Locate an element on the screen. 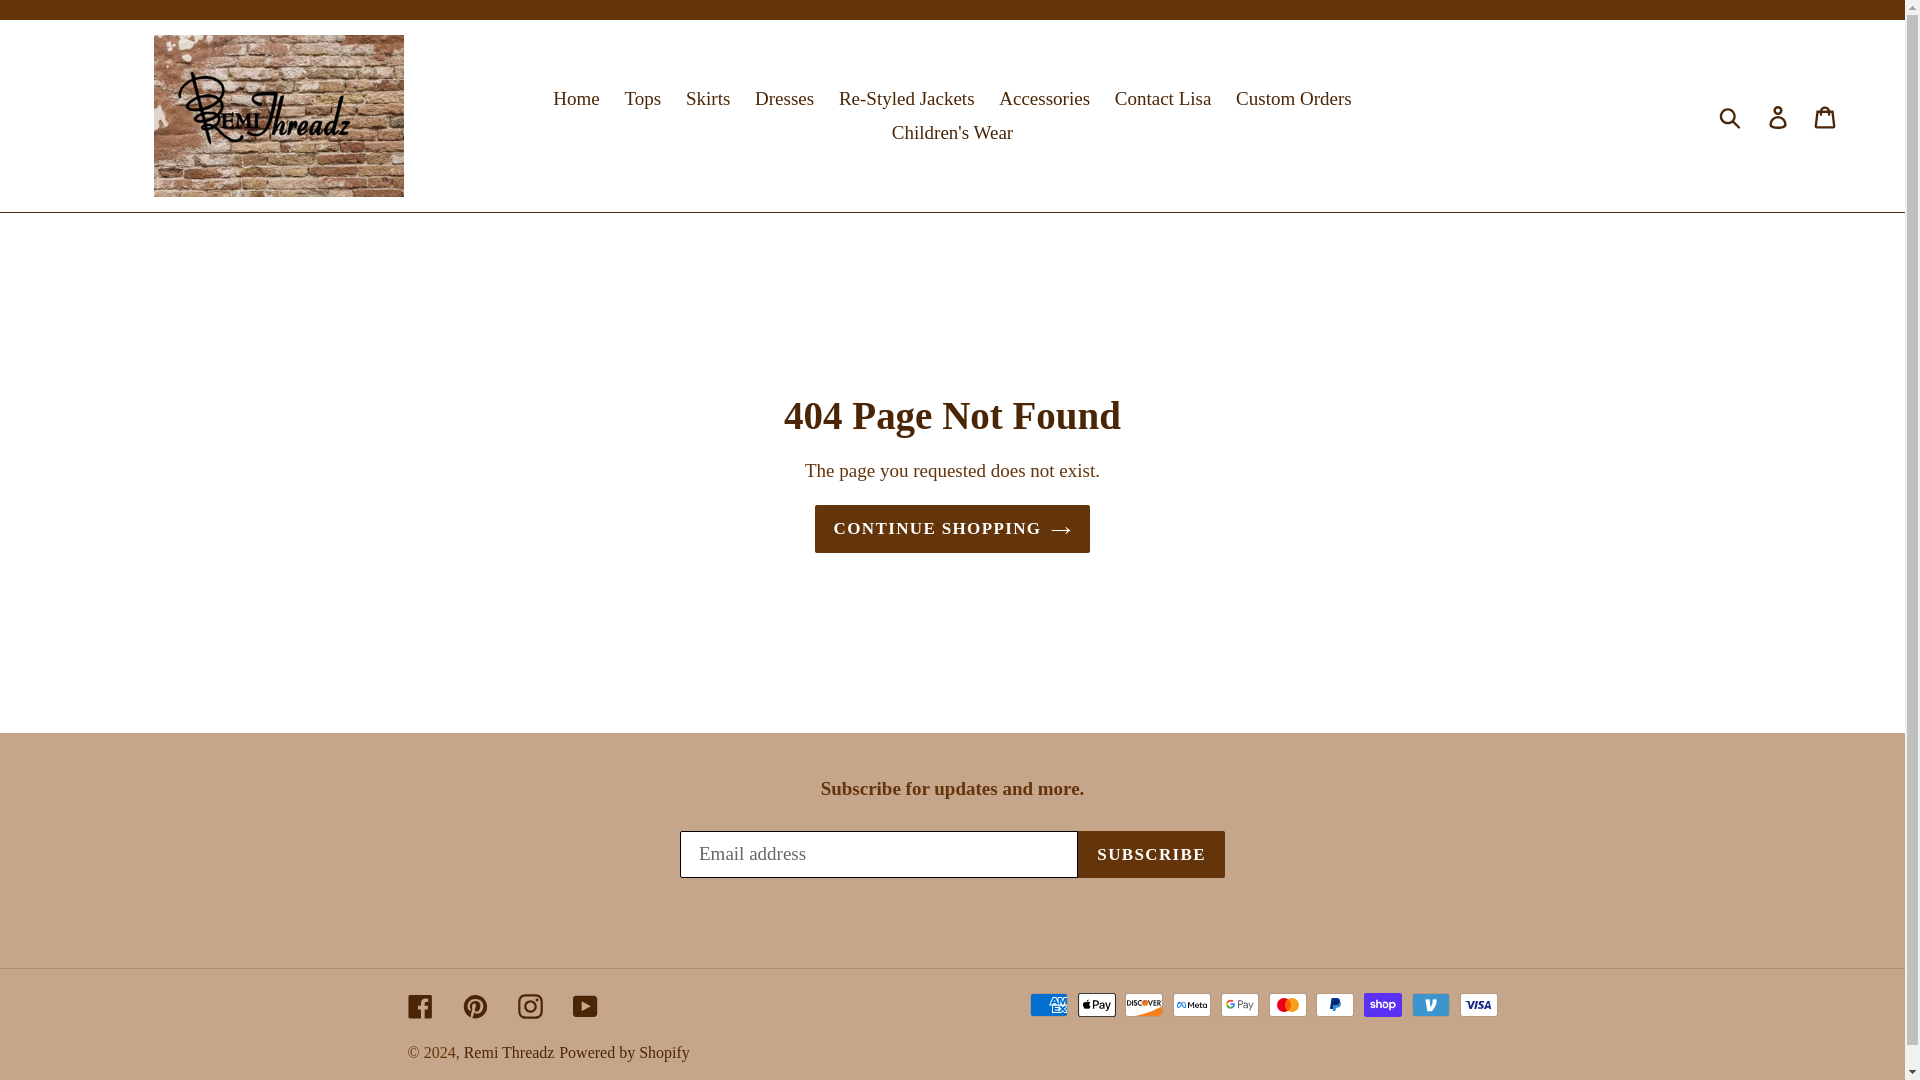 The width and height of the screenshot is (1920, 1080). Log in is located at coordinates (1779, 116).